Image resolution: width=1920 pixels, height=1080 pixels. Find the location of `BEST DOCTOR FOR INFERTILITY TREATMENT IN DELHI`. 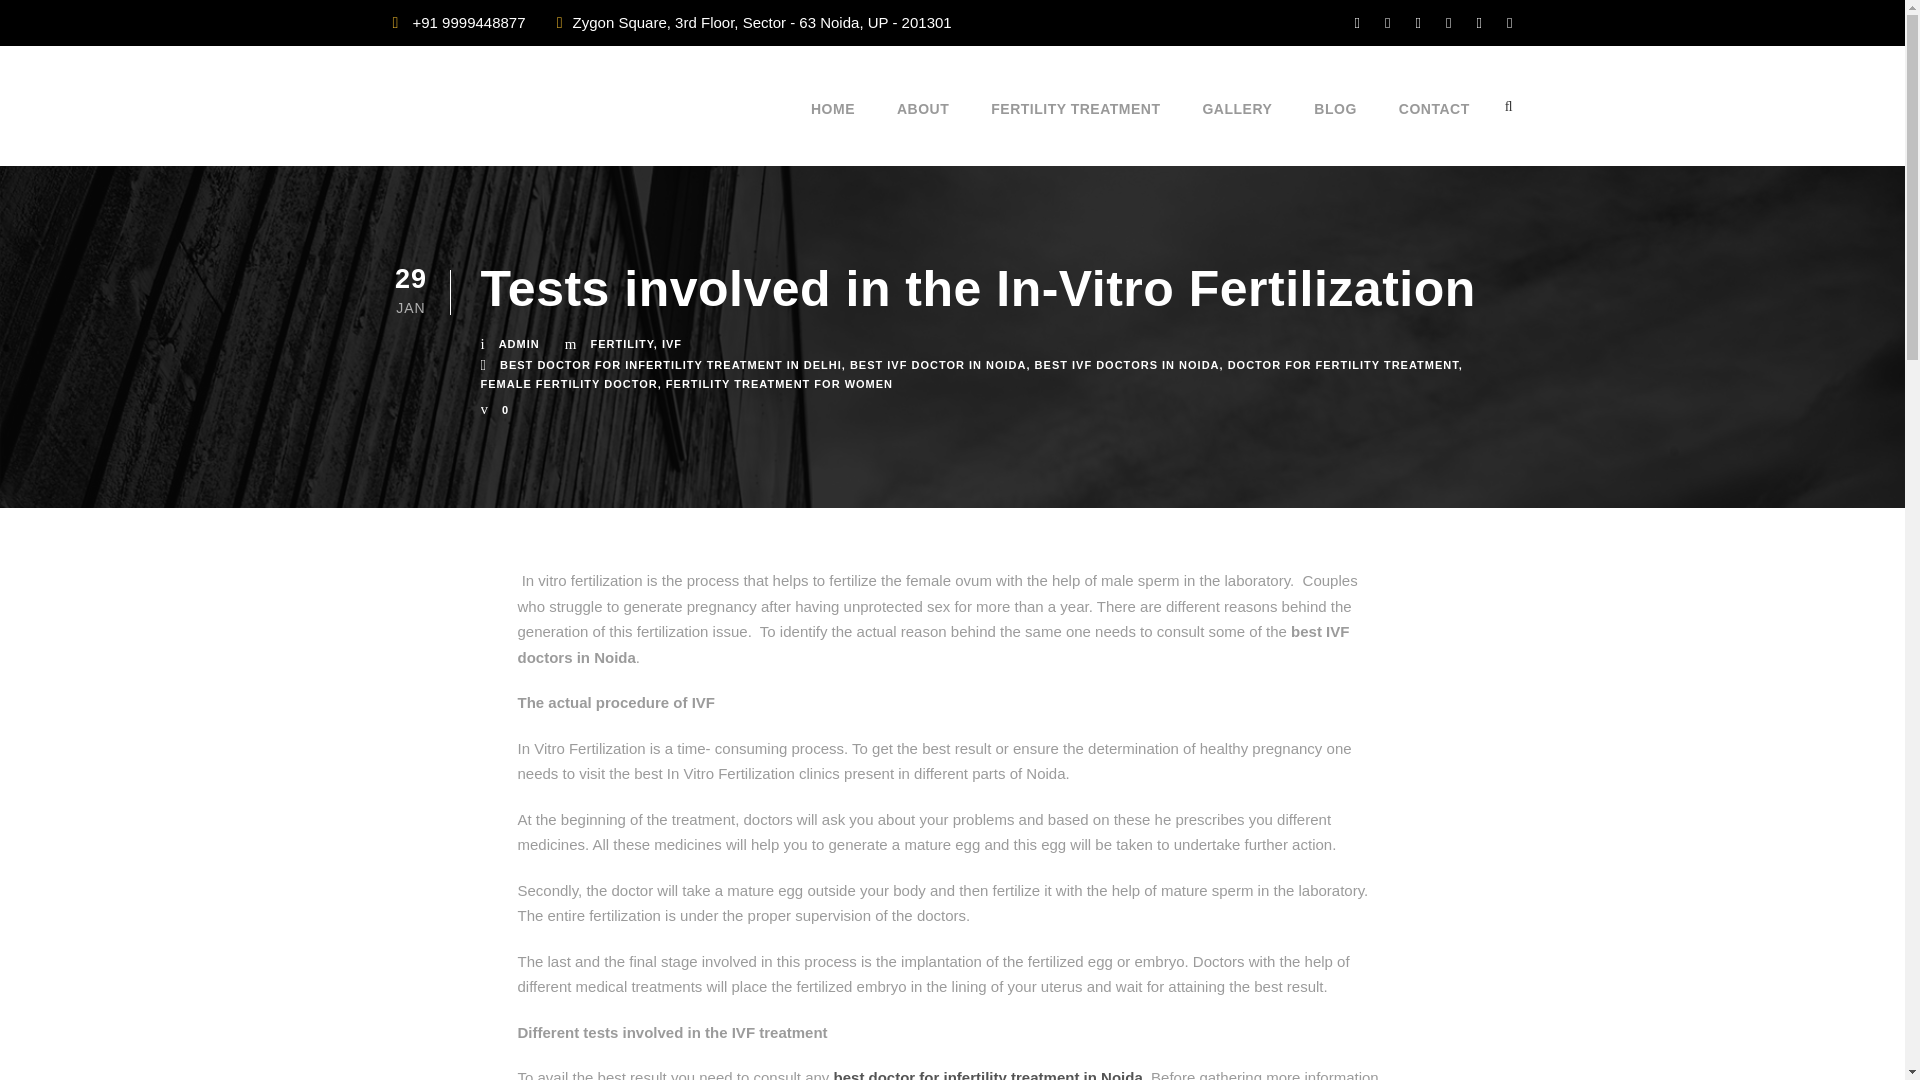

BEST DOCTOR FOR INFERTILITY TREATMENT IN DELHI is located at coordinates (670, 364).